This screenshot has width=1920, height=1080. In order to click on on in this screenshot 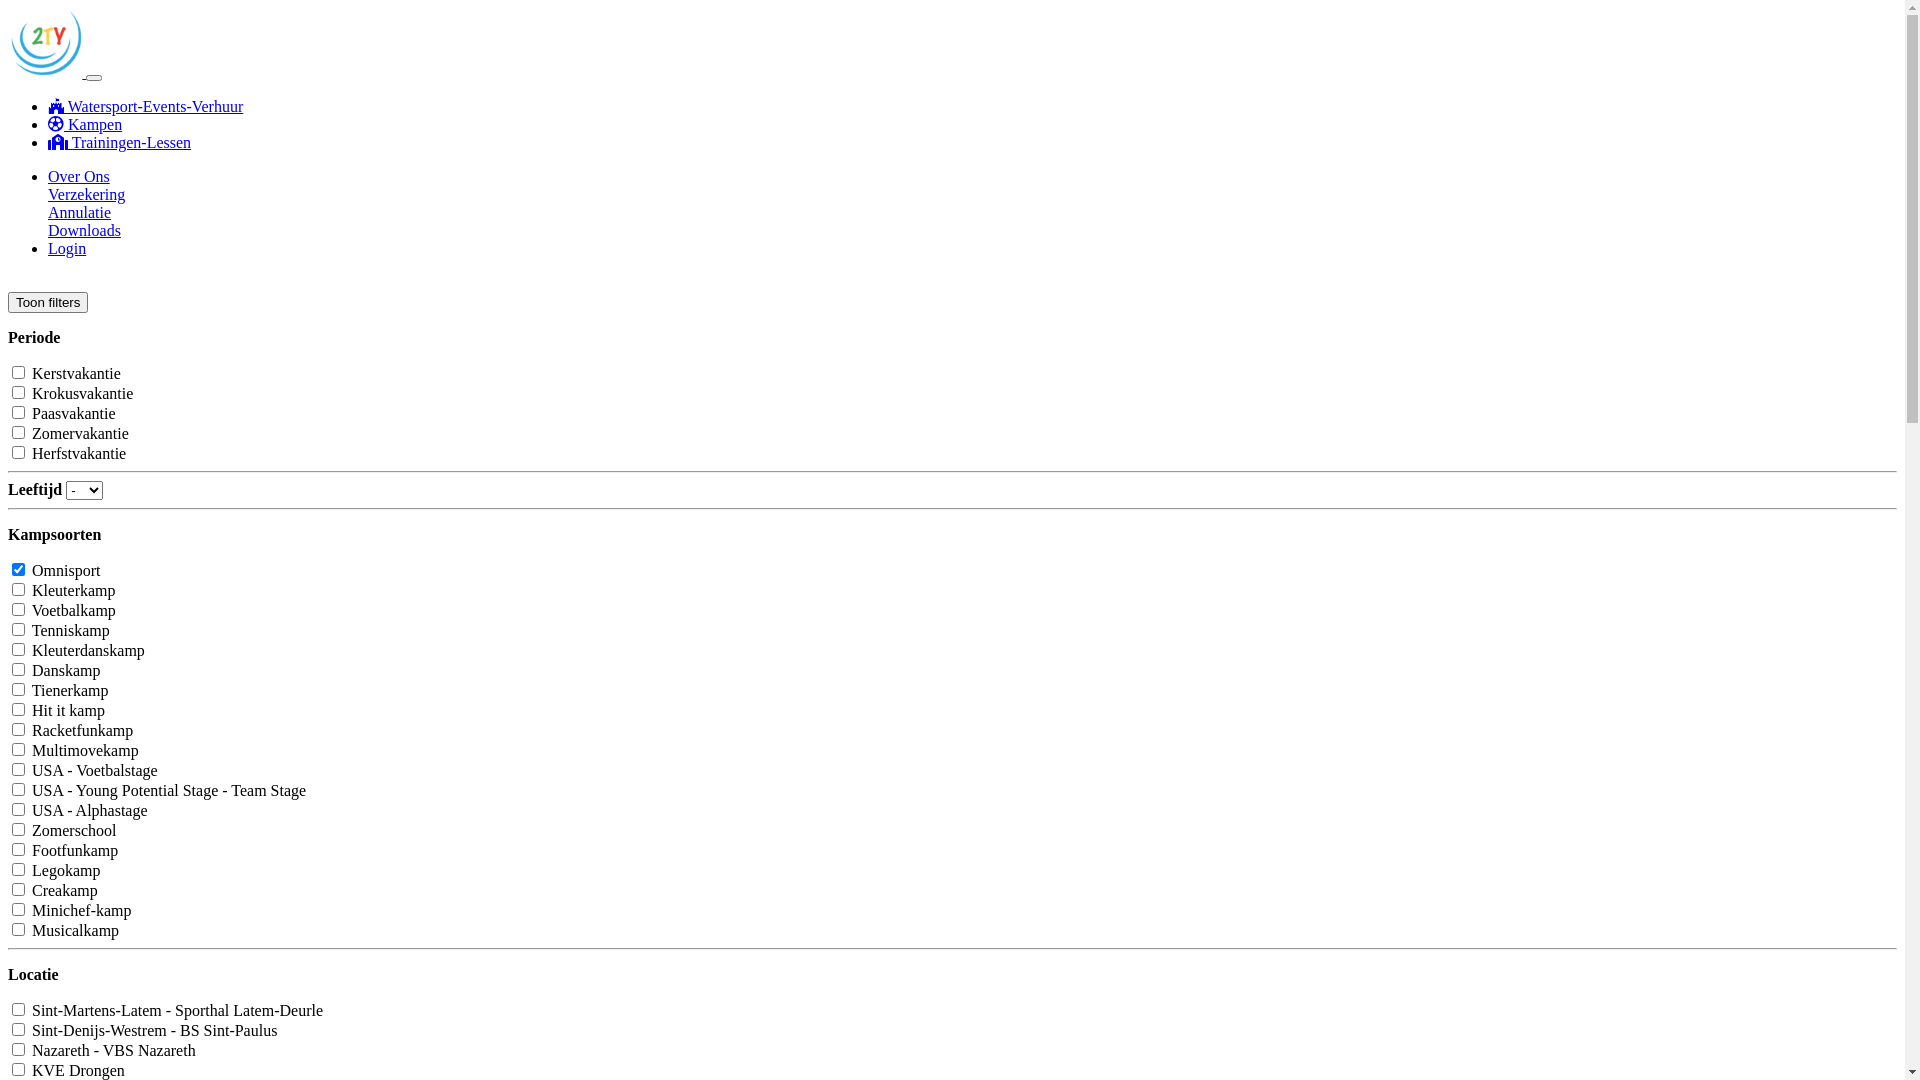, I will do `click(18, 750)`.